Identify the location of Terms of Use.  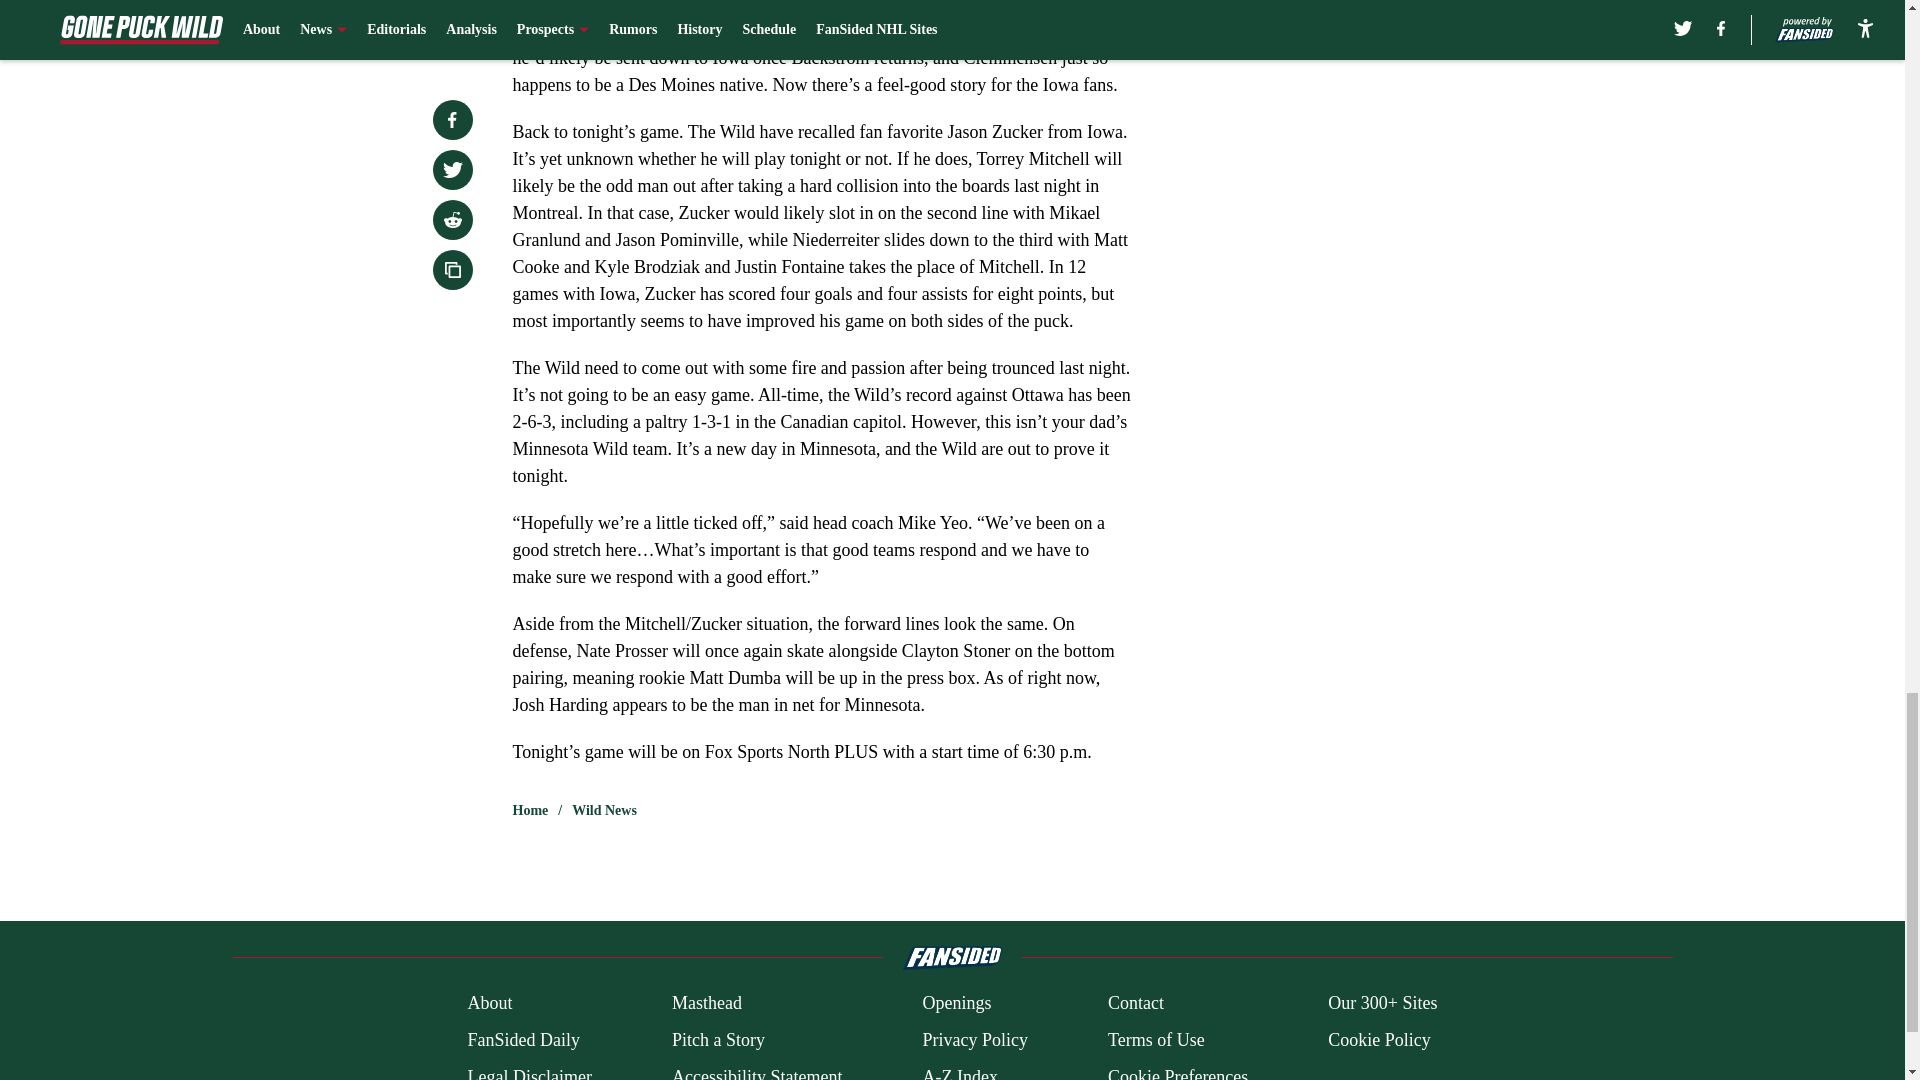
(1156, 1040).